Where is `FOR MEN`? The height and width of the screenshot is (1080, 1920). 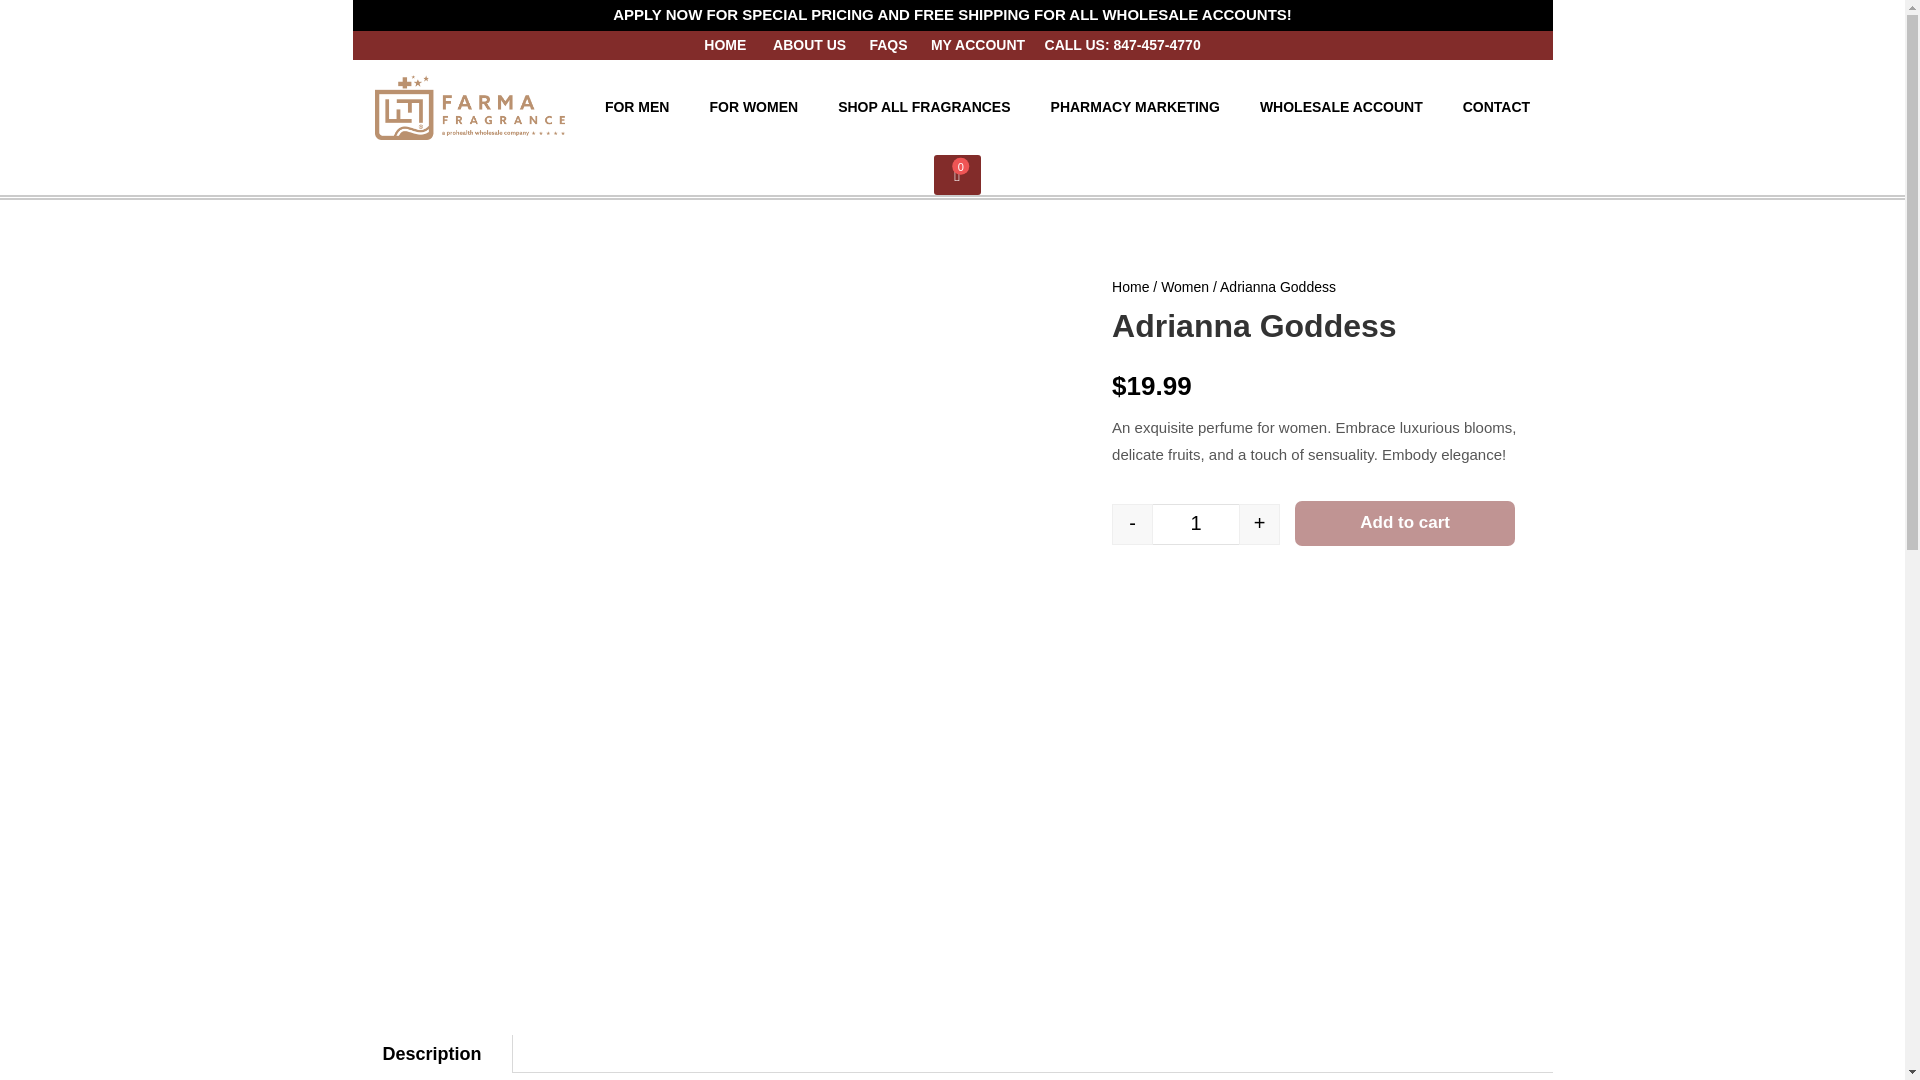
FOR MEN is located at coordinates (637, 106).